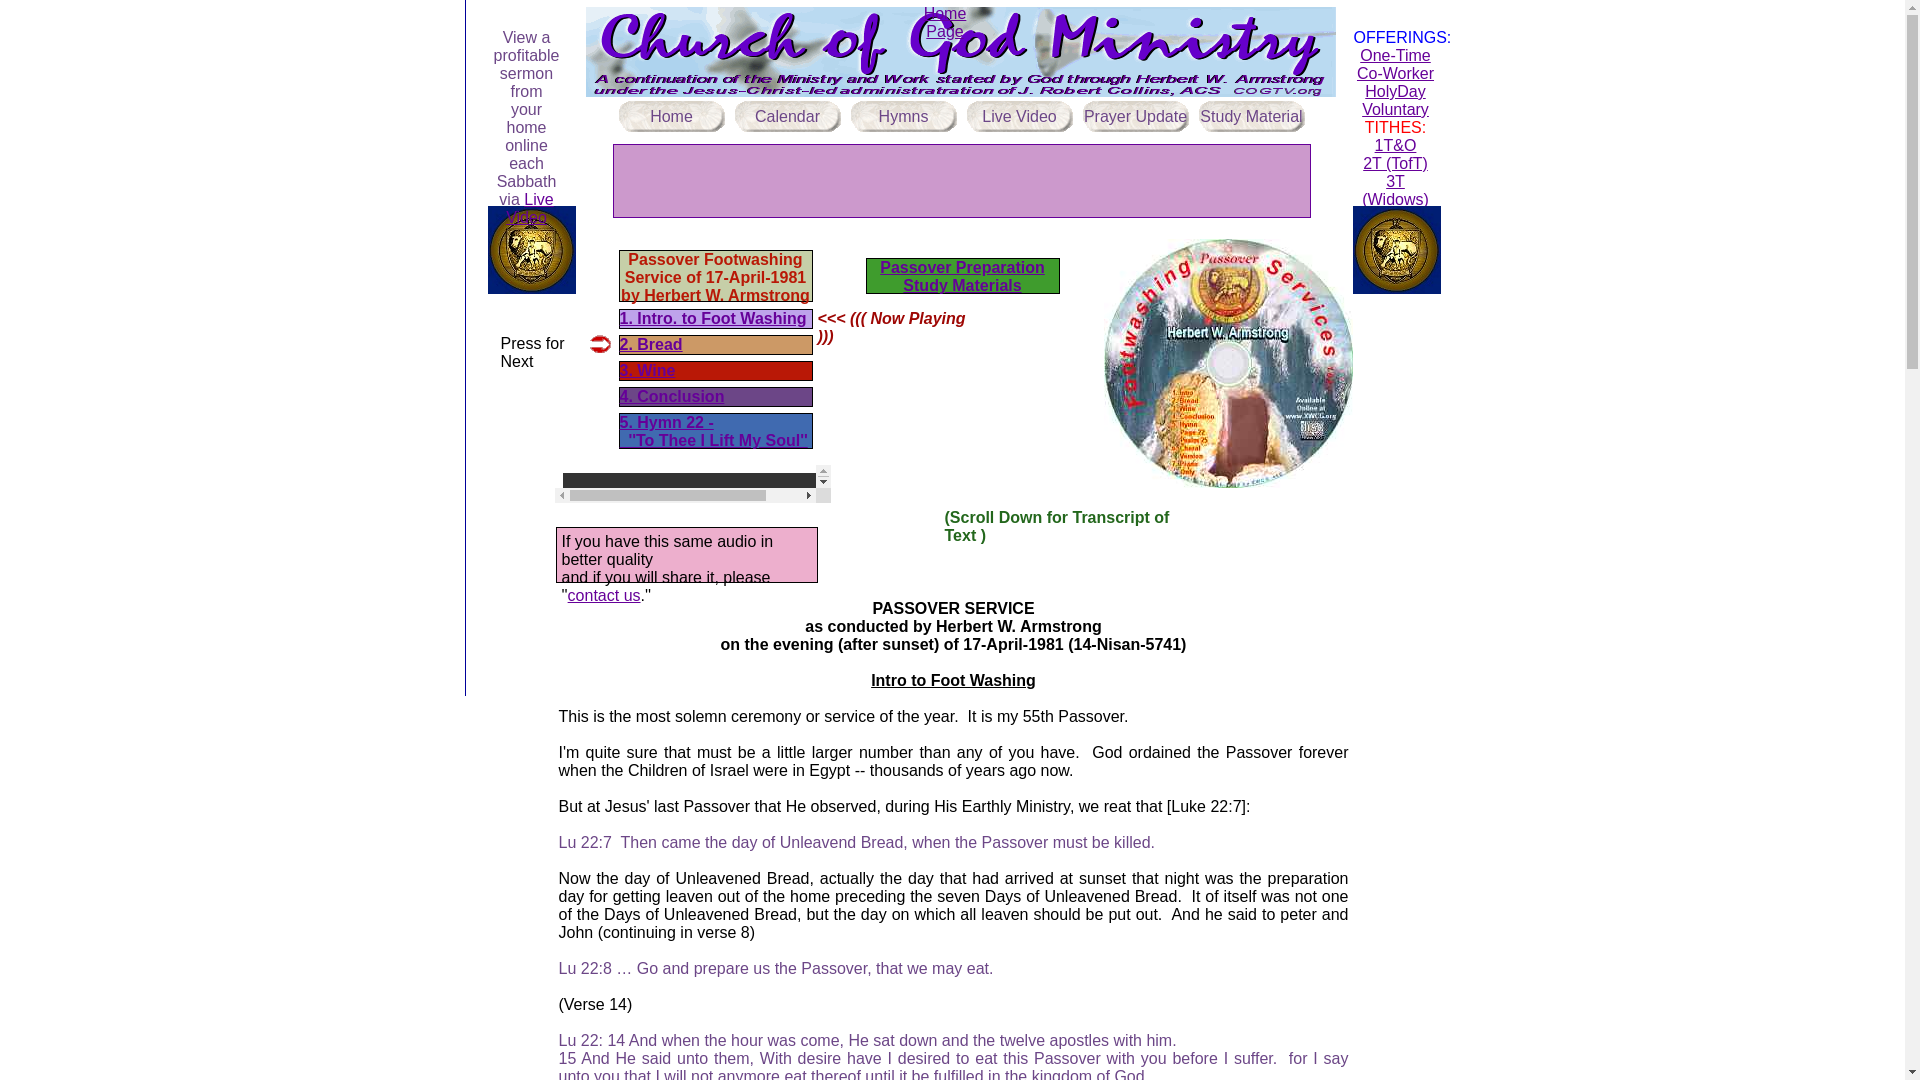 The height and width of the screenshot is (1080, 1920). Describe the element at coordinates (667, 422) in the screenshot. I see `5. Hymn 22 -` at that location.